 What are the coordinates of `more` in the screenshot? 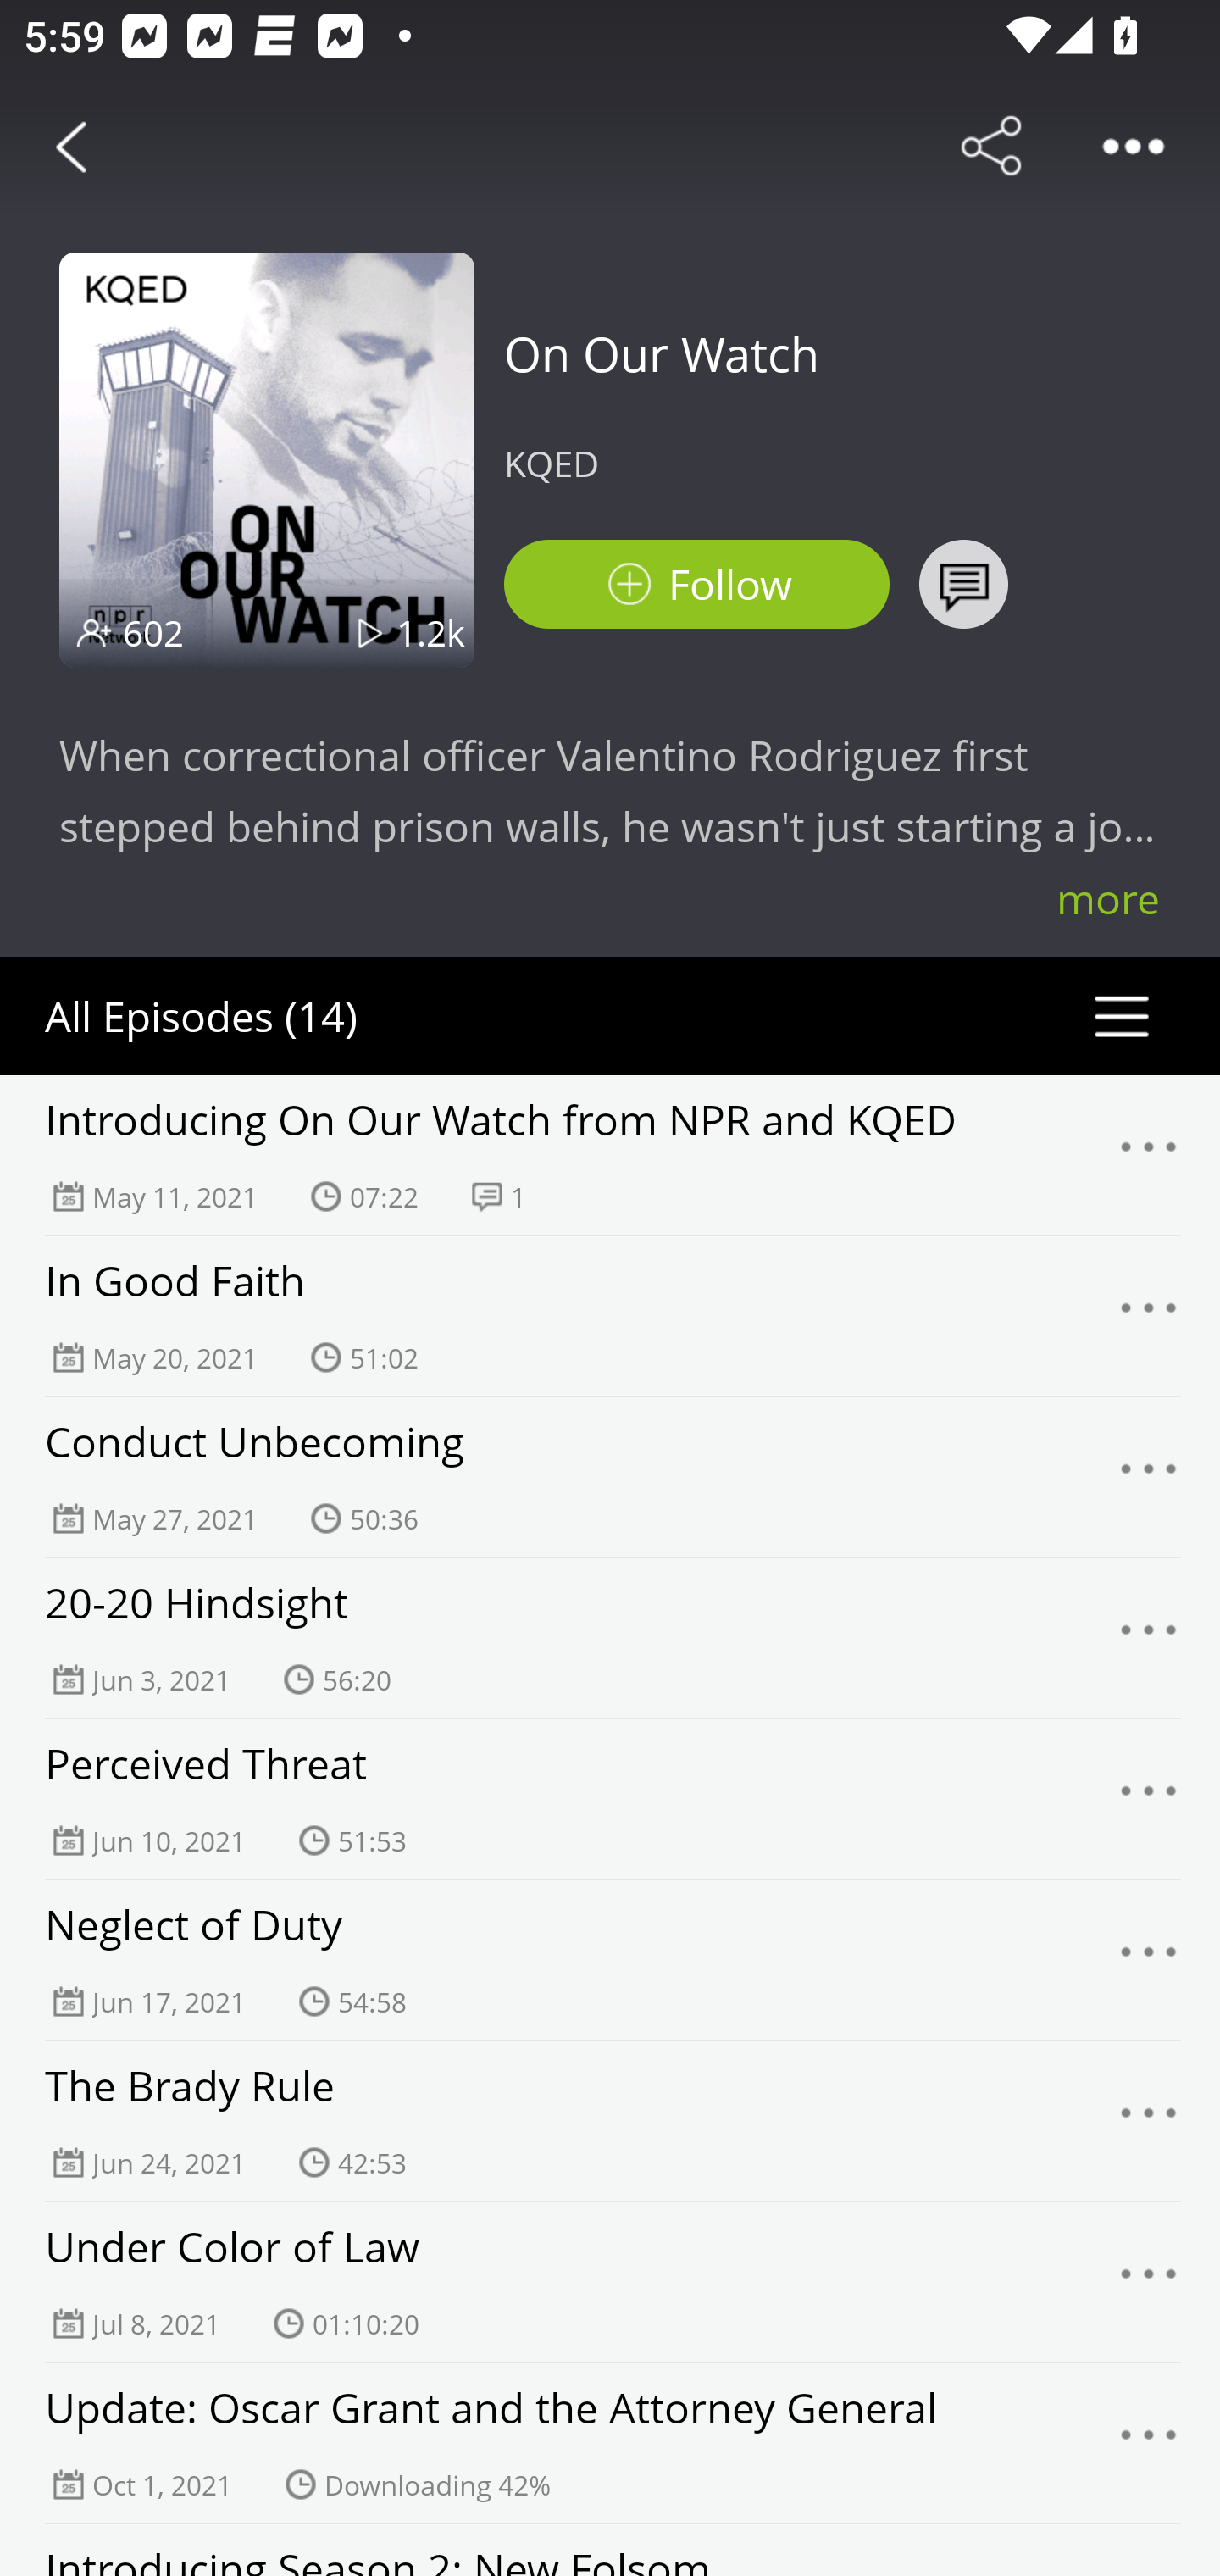 It's located at (1108, 898).